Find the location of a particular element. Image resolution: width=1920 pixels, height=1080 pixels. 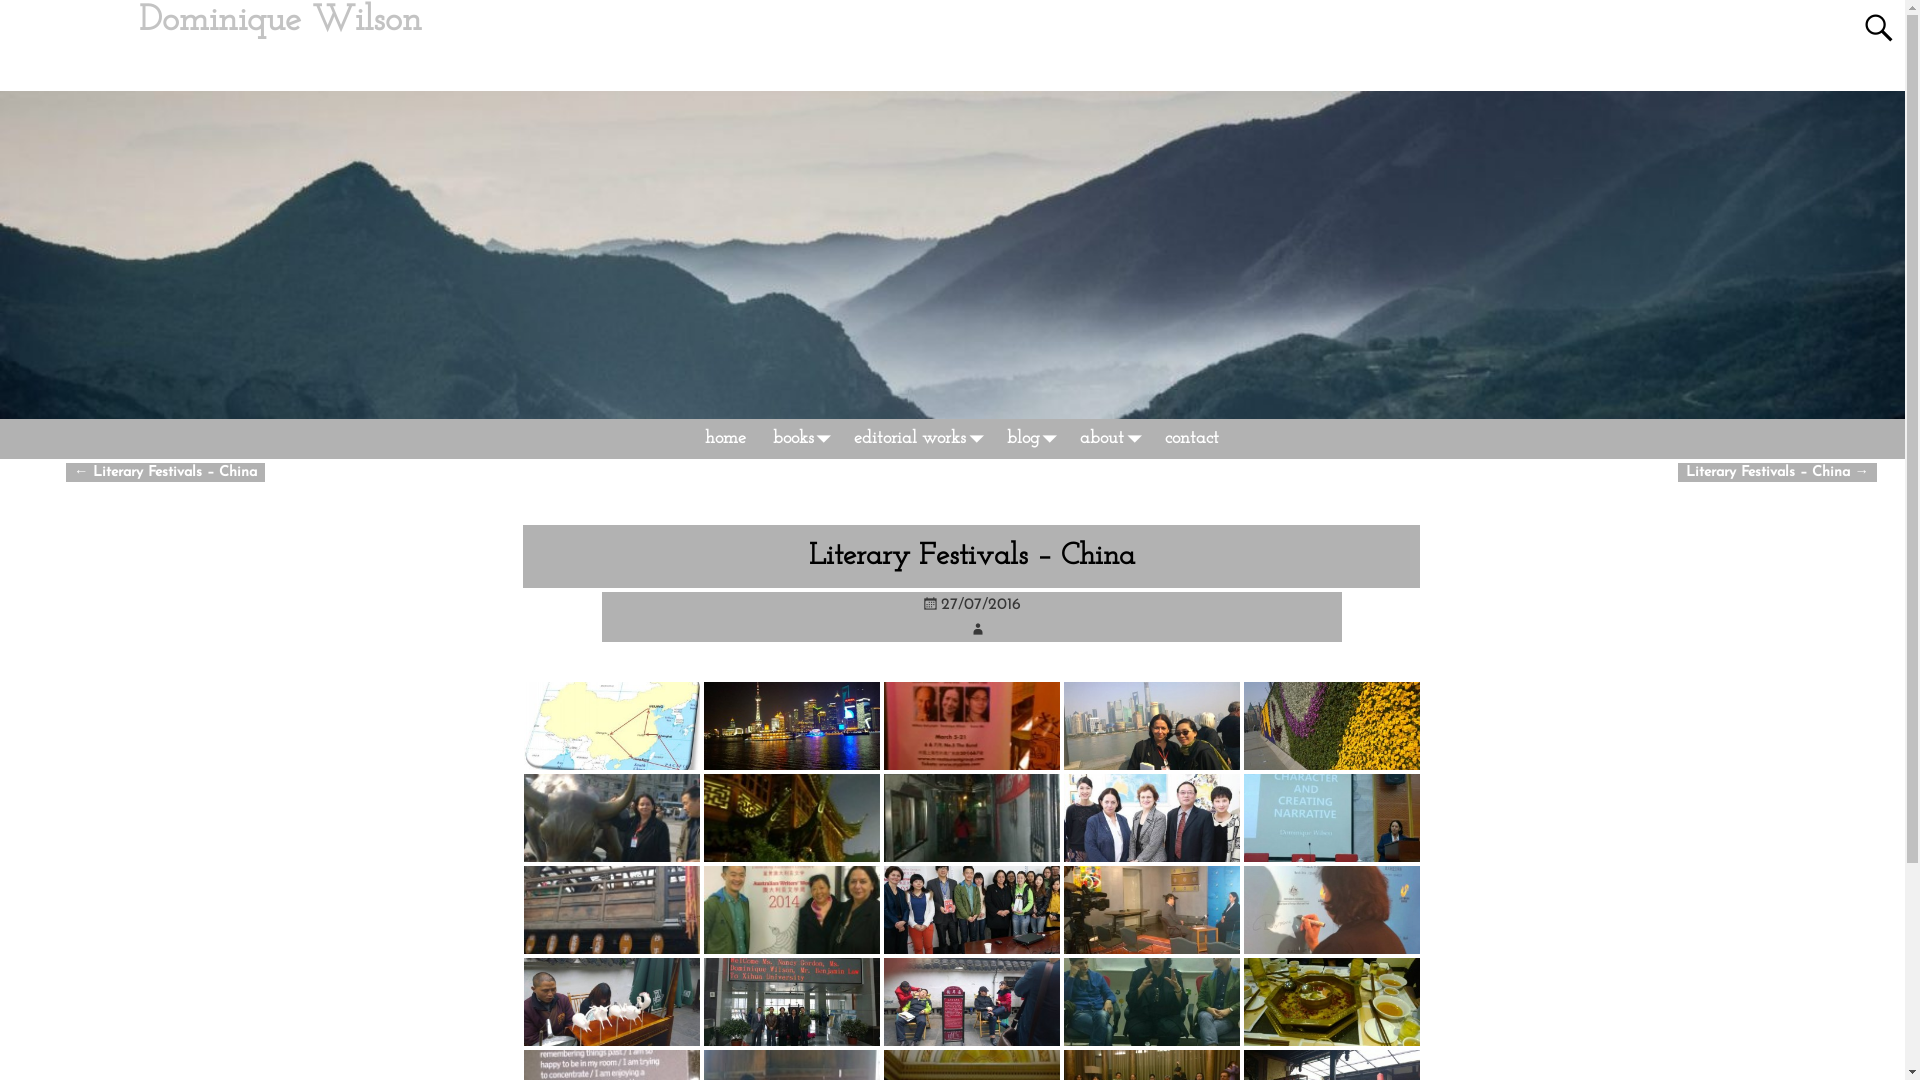

about is located at coordinates (1108, 439).